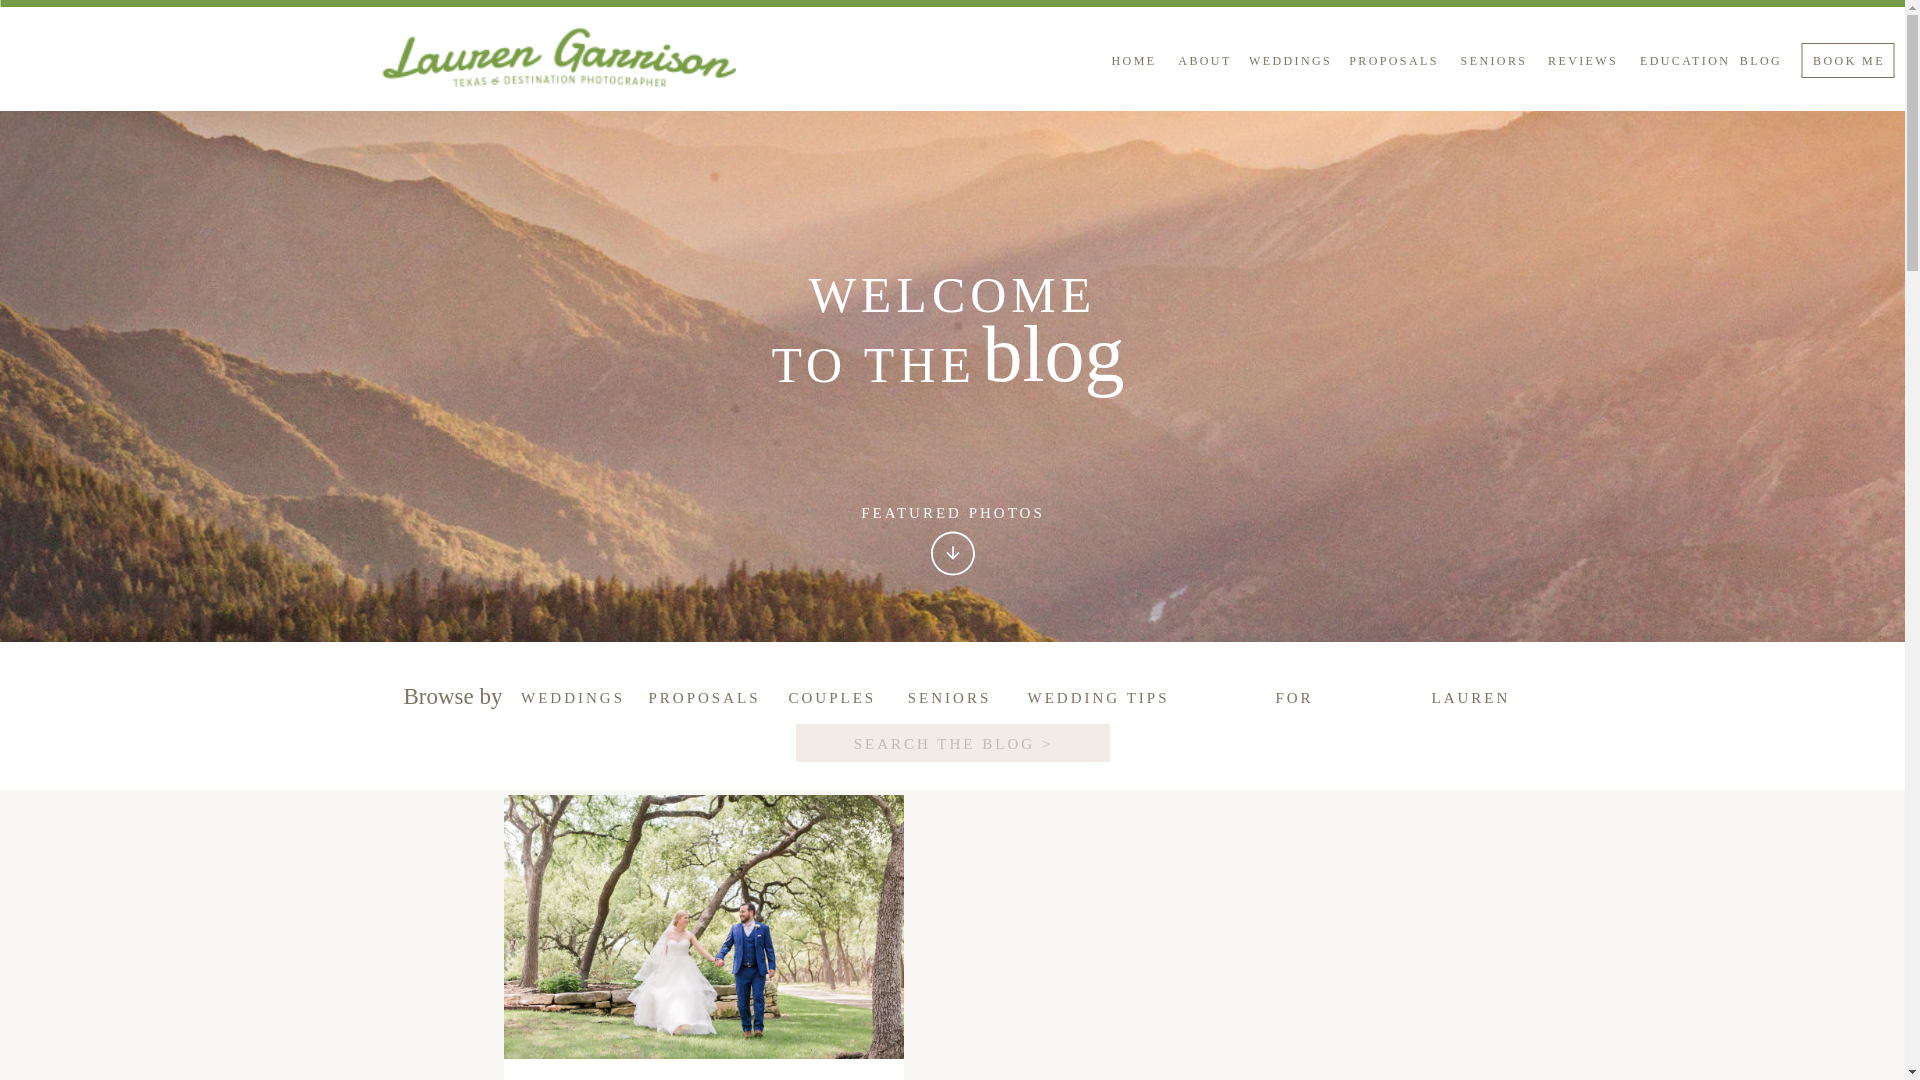 This screenshot has width=1920, height=1080. Describe the element at coordinates (1204, 63) in the screenshot. I see `ABOUT` at that location.